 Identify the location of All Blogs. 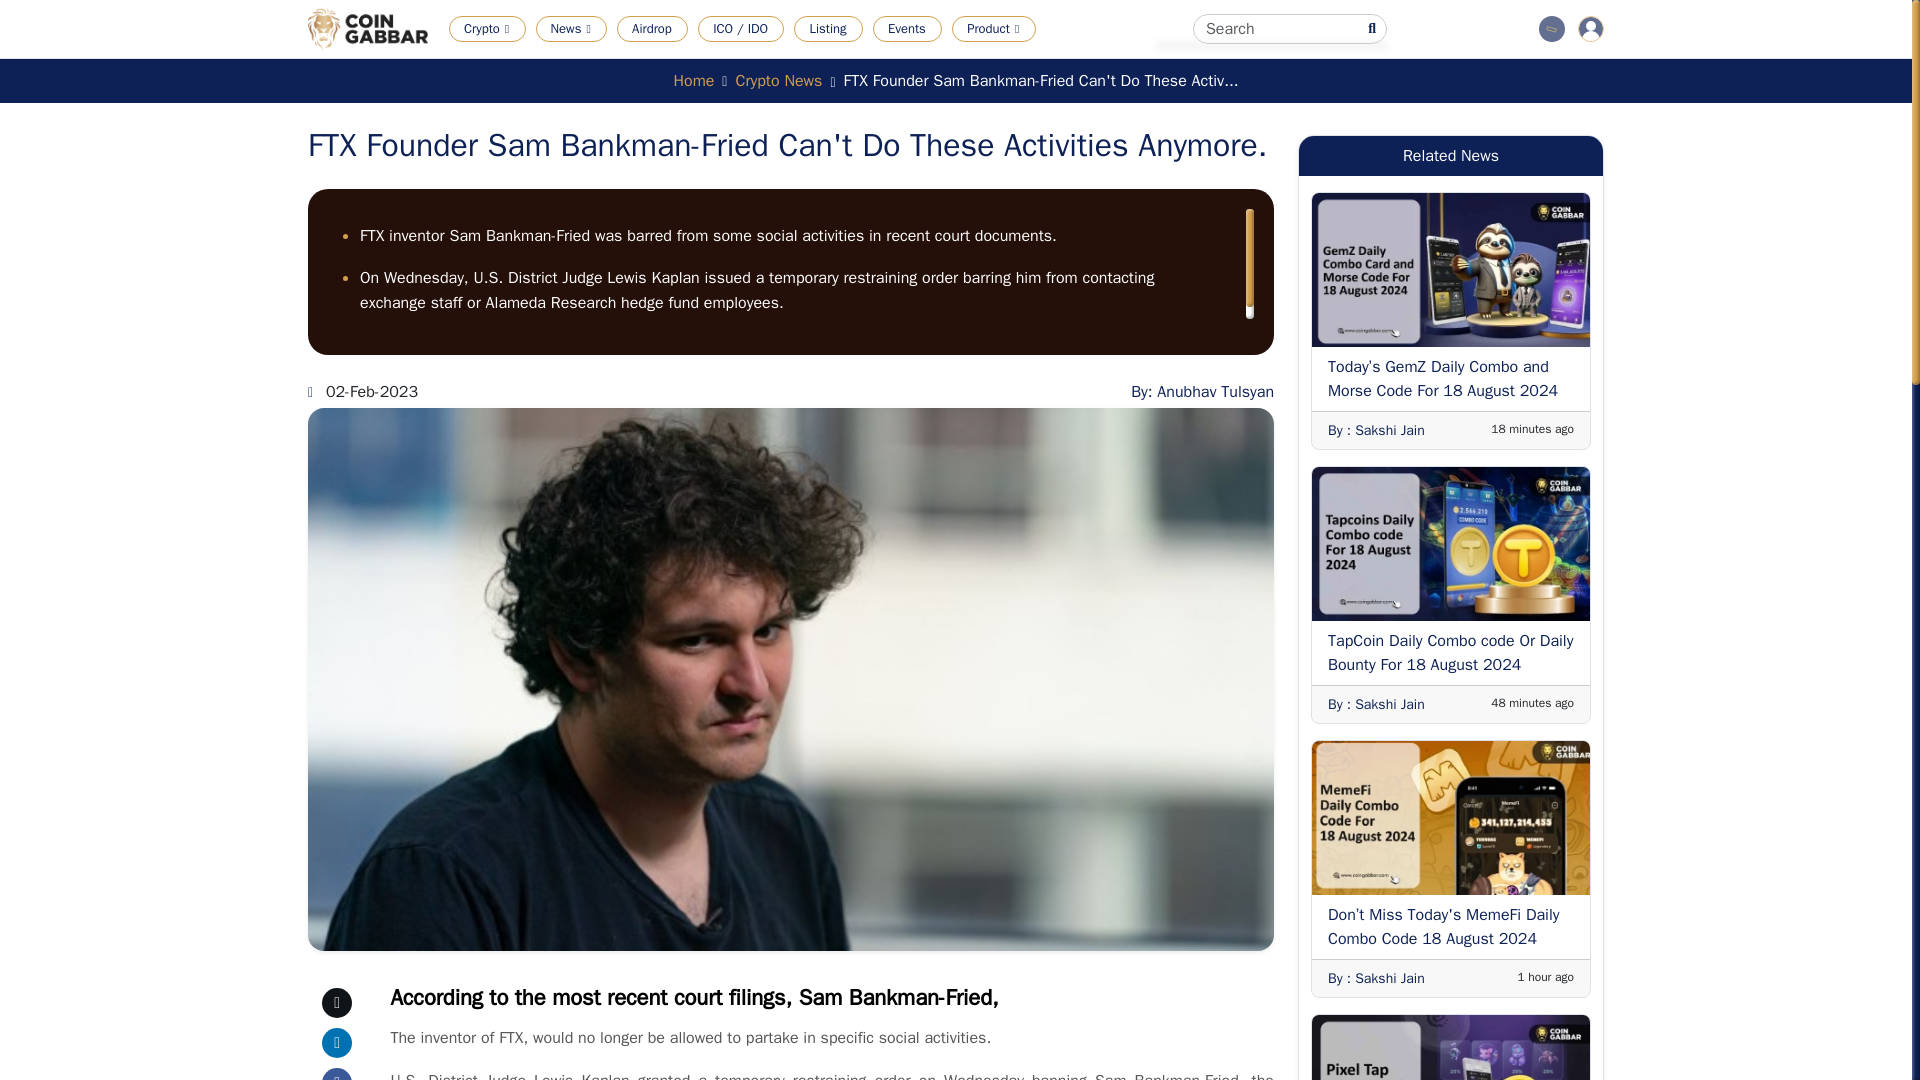
(764, 58).